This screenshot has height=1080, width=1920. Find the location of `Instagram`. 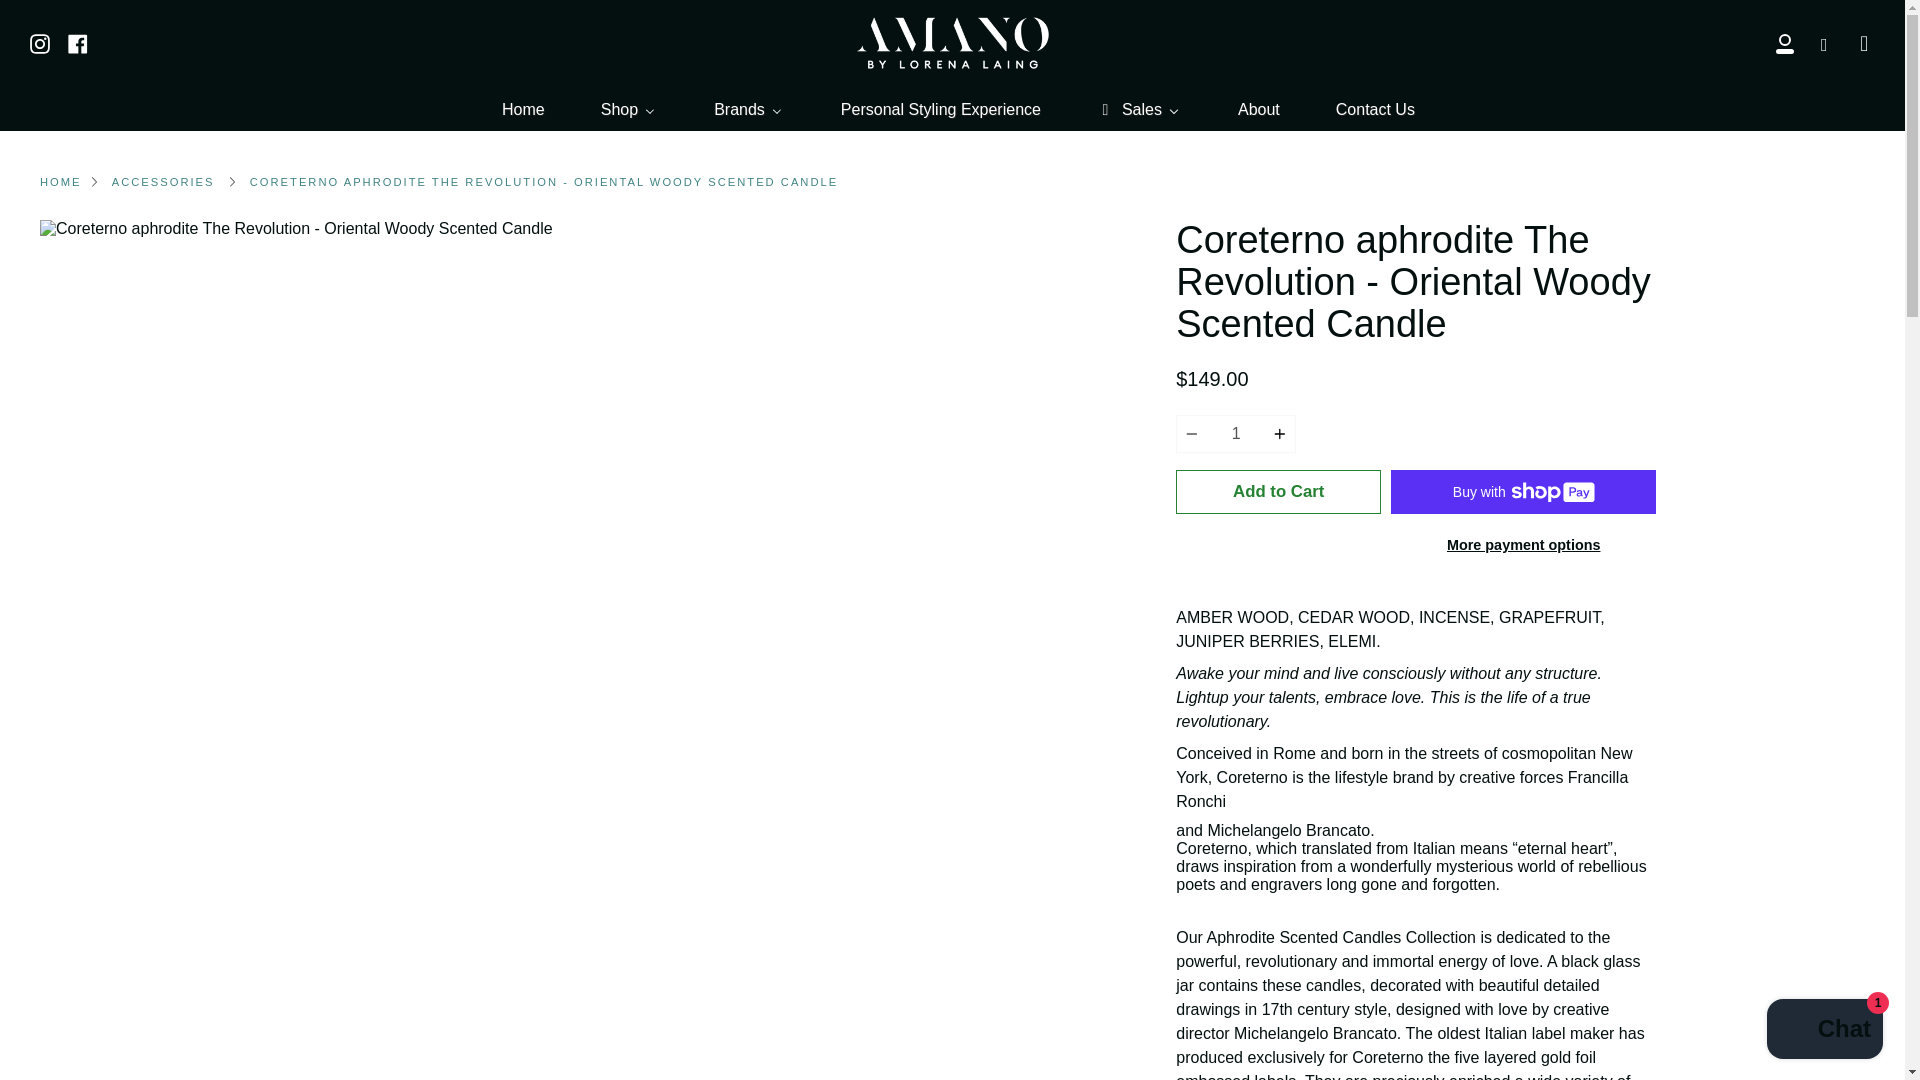

Instagram is located at coordinates (40, 42).